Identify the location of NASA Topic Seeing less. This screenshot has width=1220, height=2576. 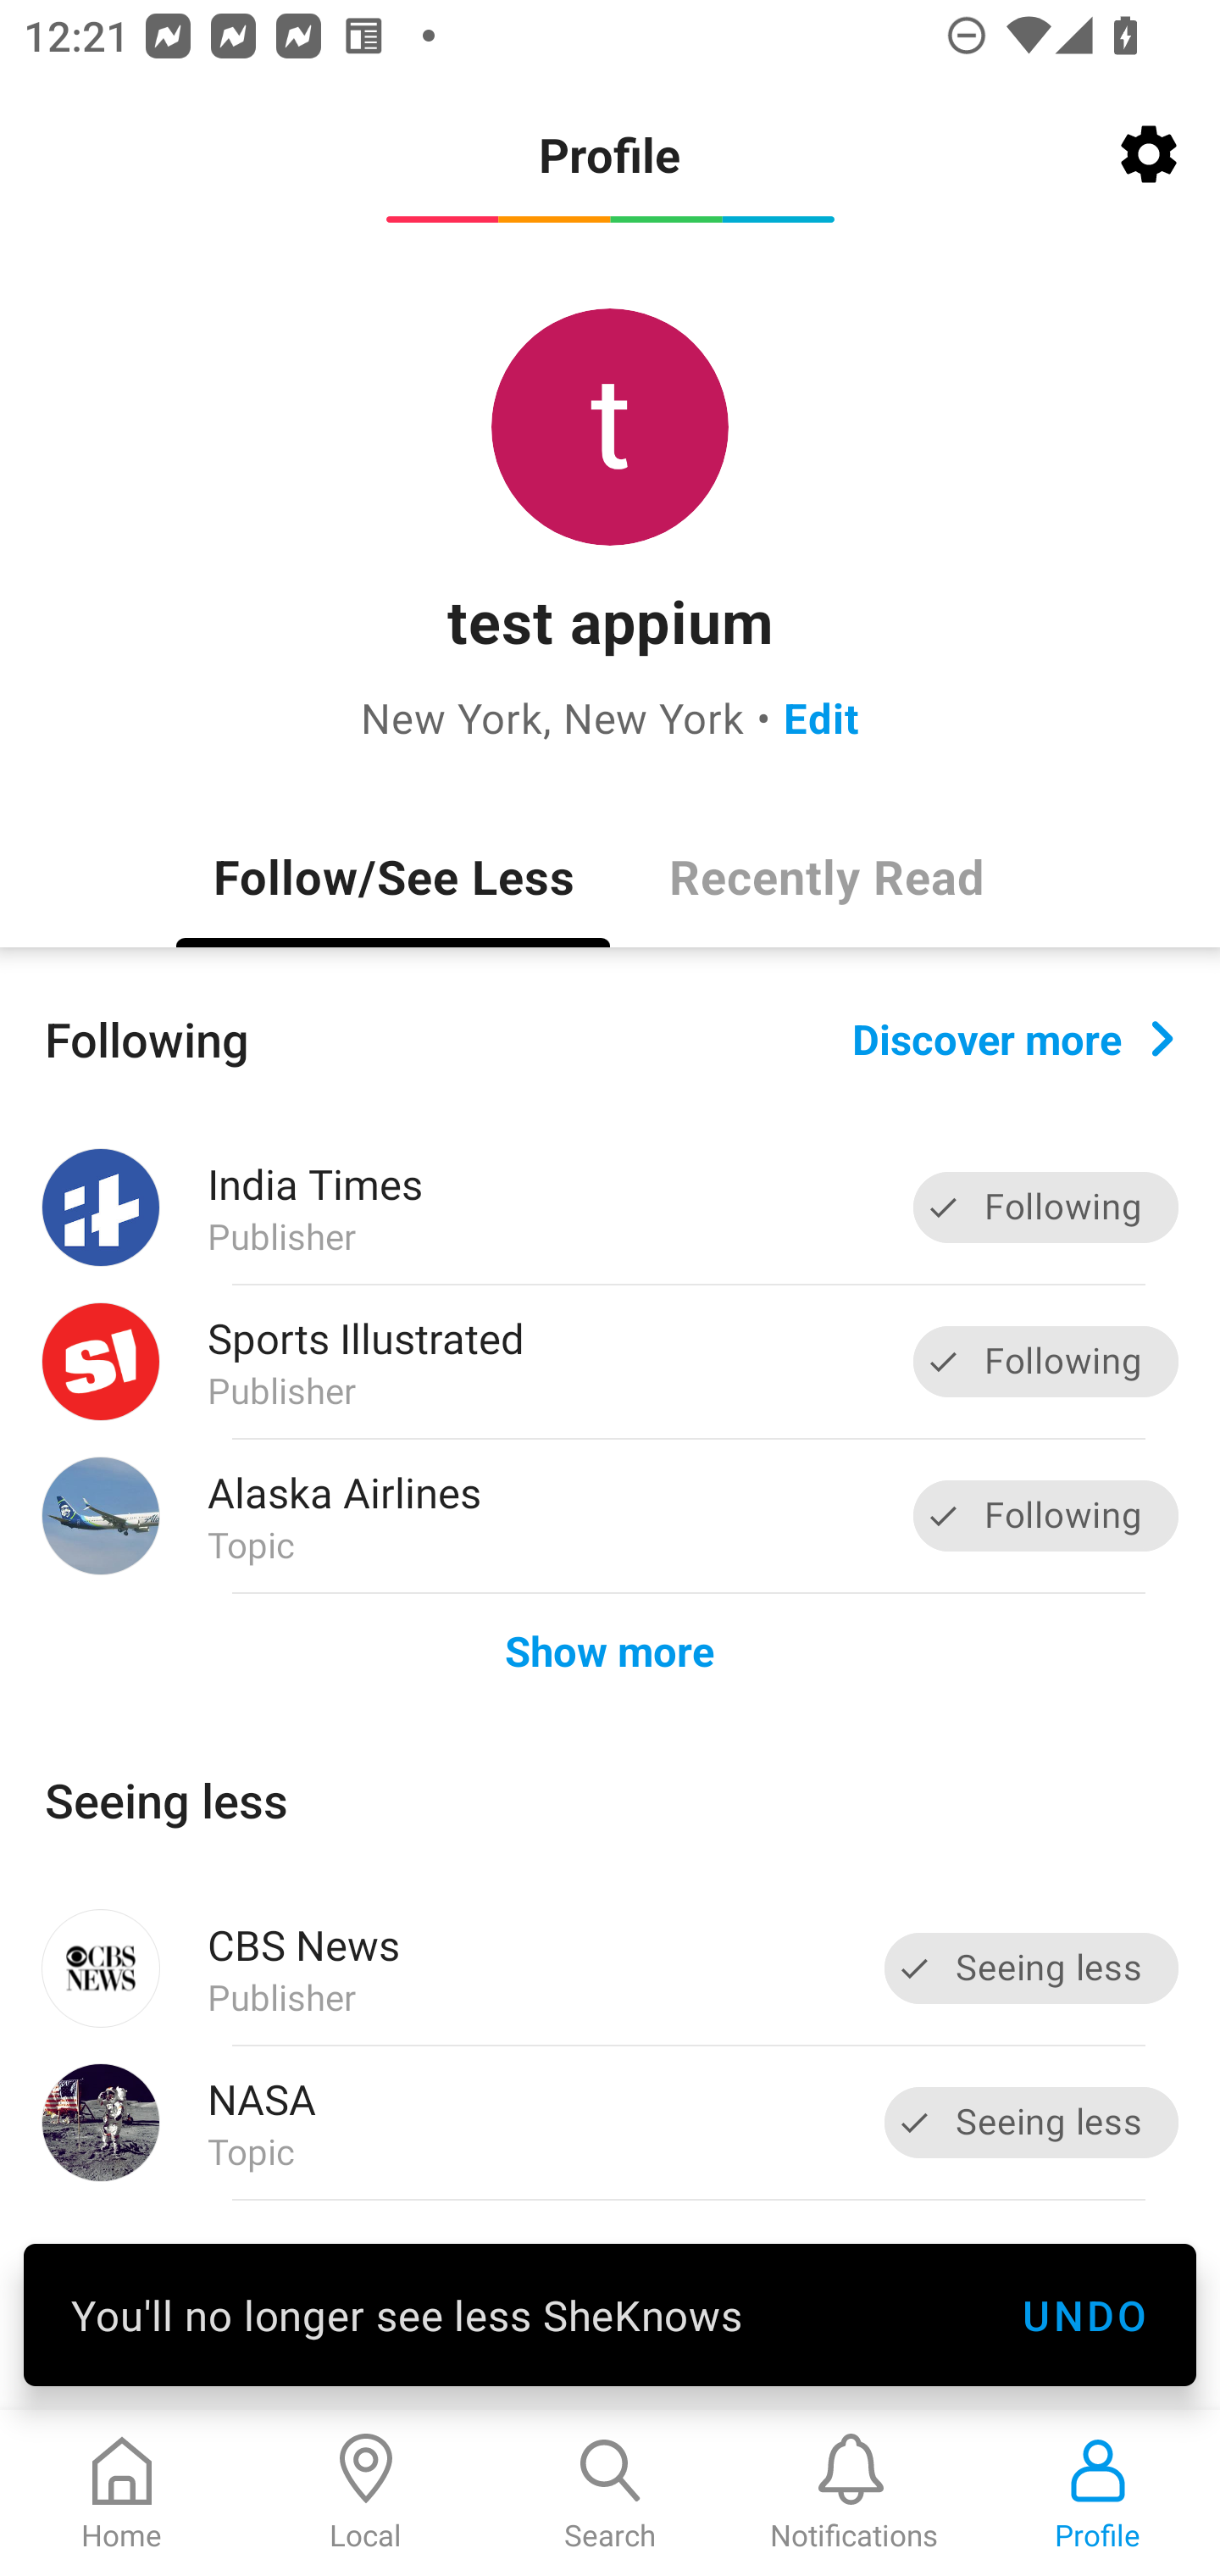
(610, 2122).